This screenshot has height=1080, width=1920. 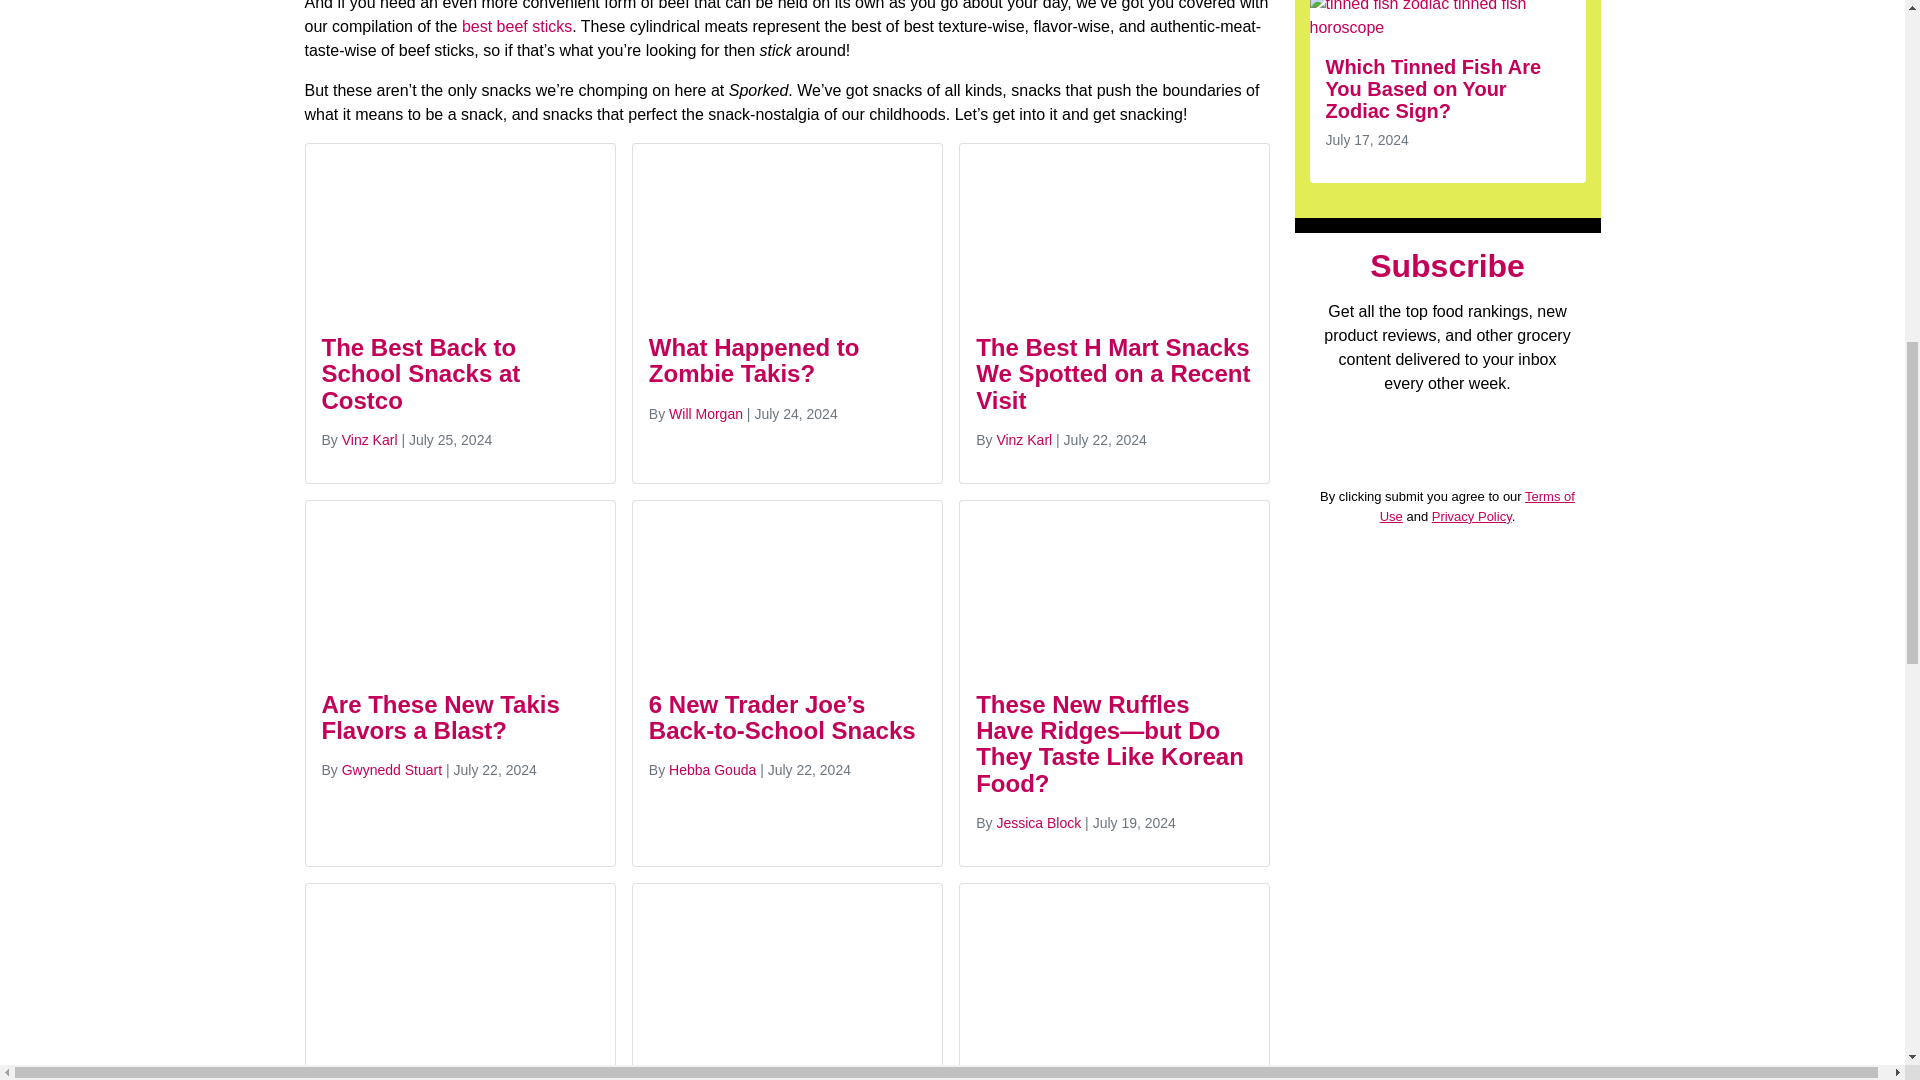 I want to click on Posts by Vinz Karl, so click(x=1024, y=440).